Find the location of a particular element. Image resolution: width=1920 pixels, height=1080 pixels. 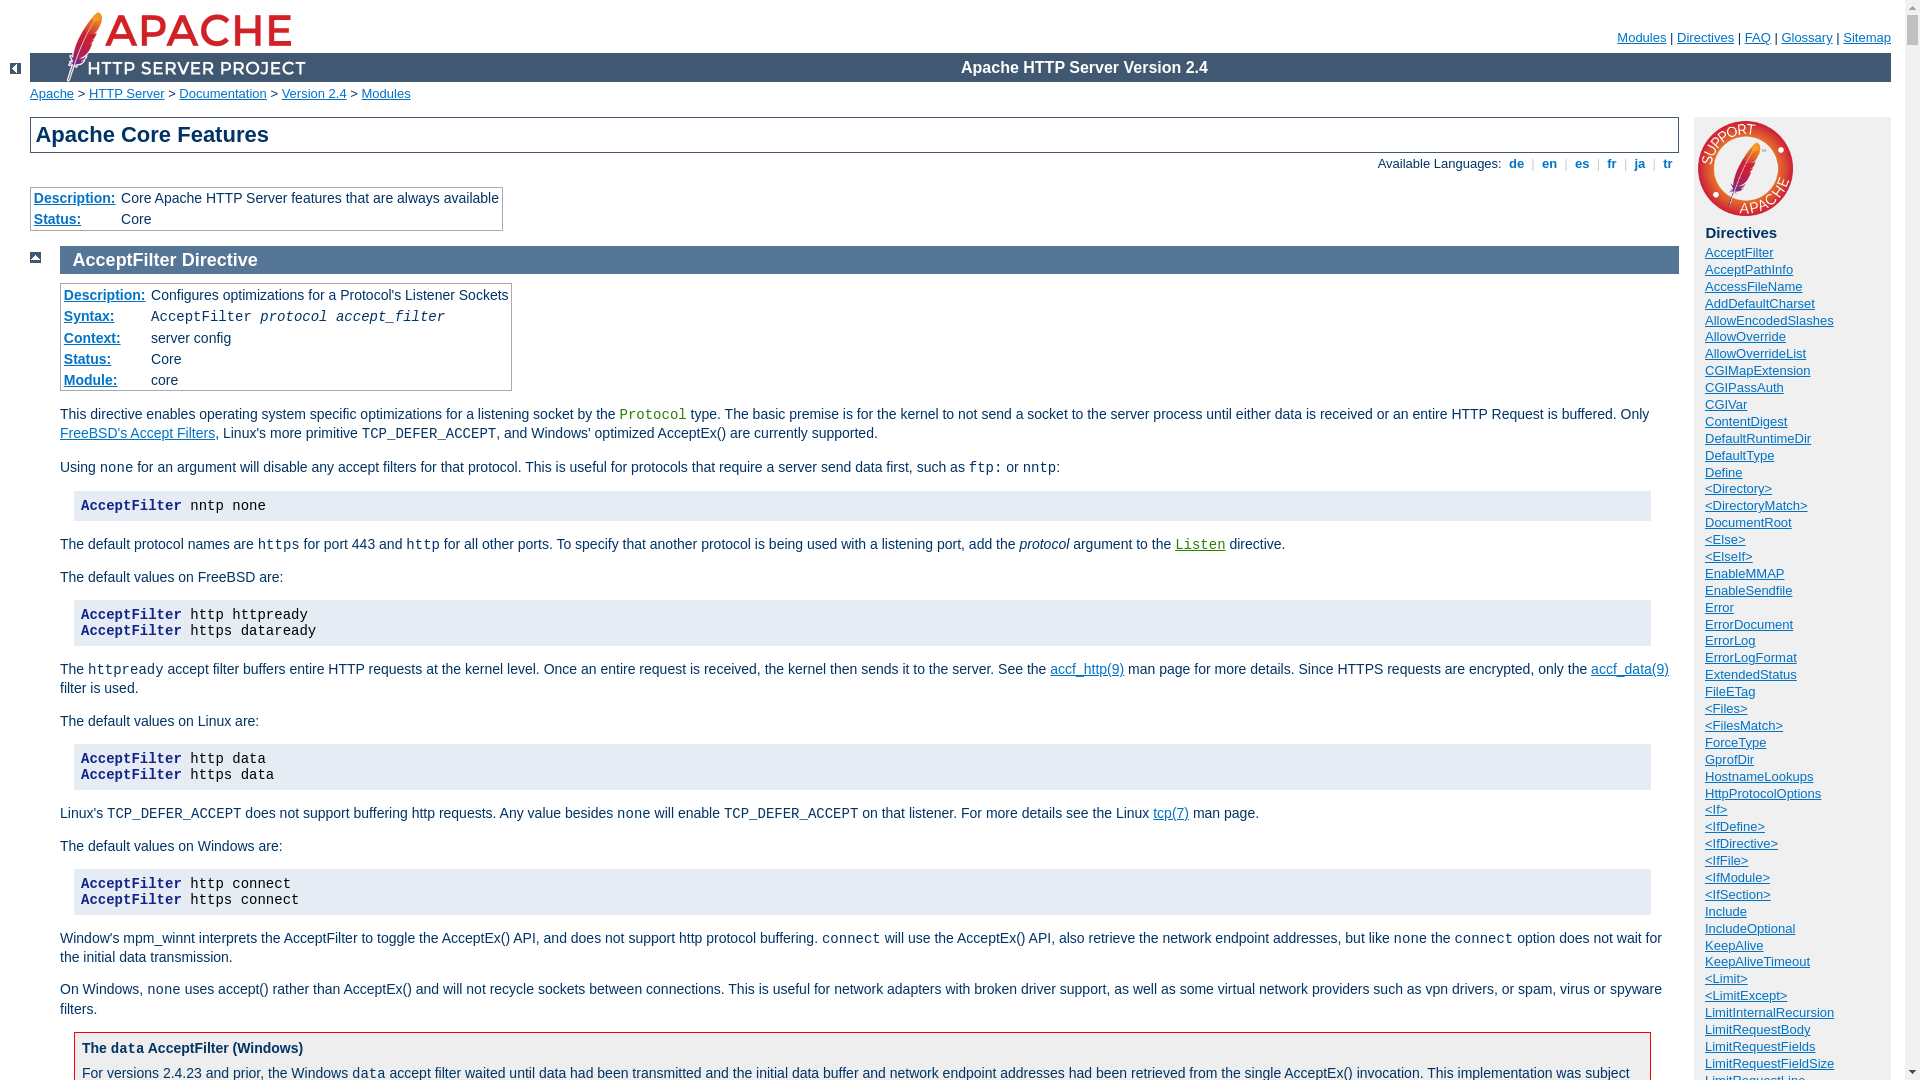

 tr  is located at coordinates (1668, 163).